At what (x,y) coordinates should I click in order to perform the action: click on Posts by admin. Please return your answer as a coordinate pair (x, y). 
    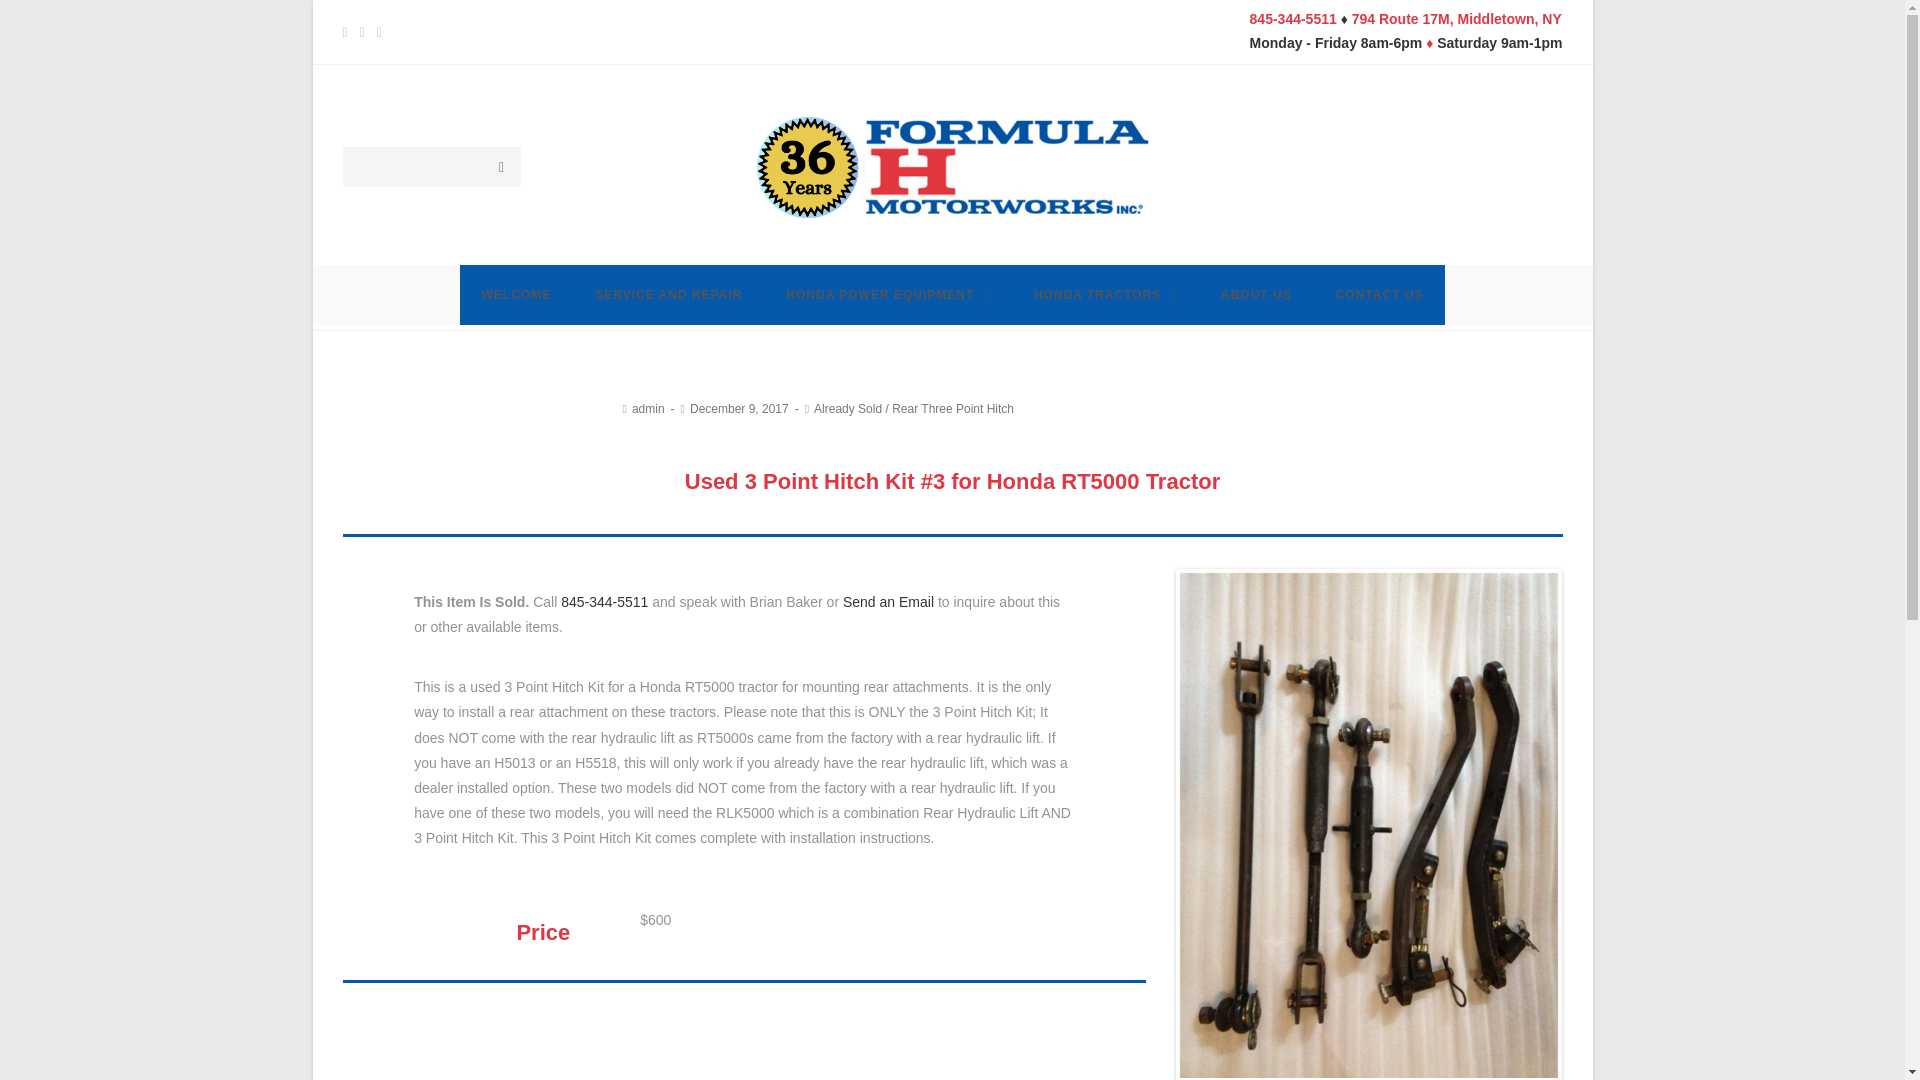
    Looking at the image, I should click on (648, 408).